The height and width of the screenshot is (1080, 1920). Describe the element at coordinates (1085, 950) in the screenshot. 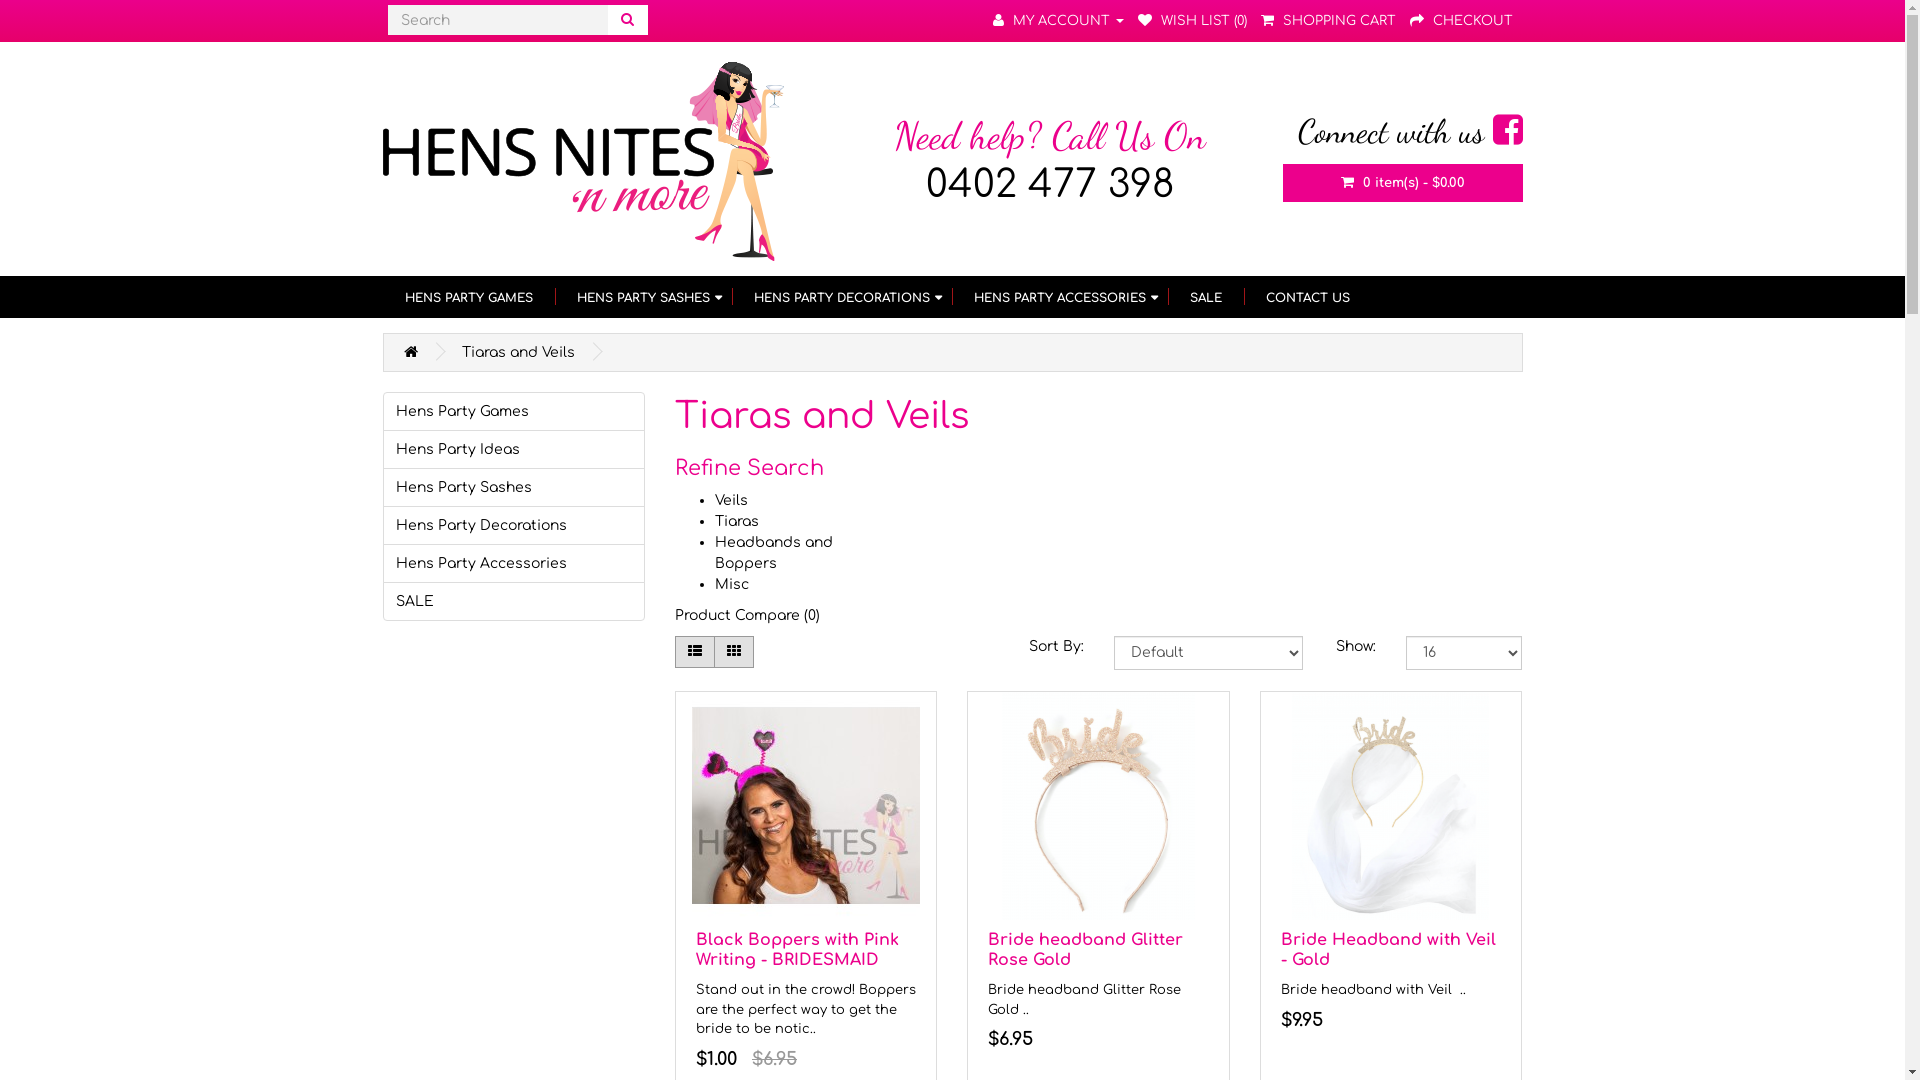

I see `Bride headband Glitter Rose Gold` at that location.